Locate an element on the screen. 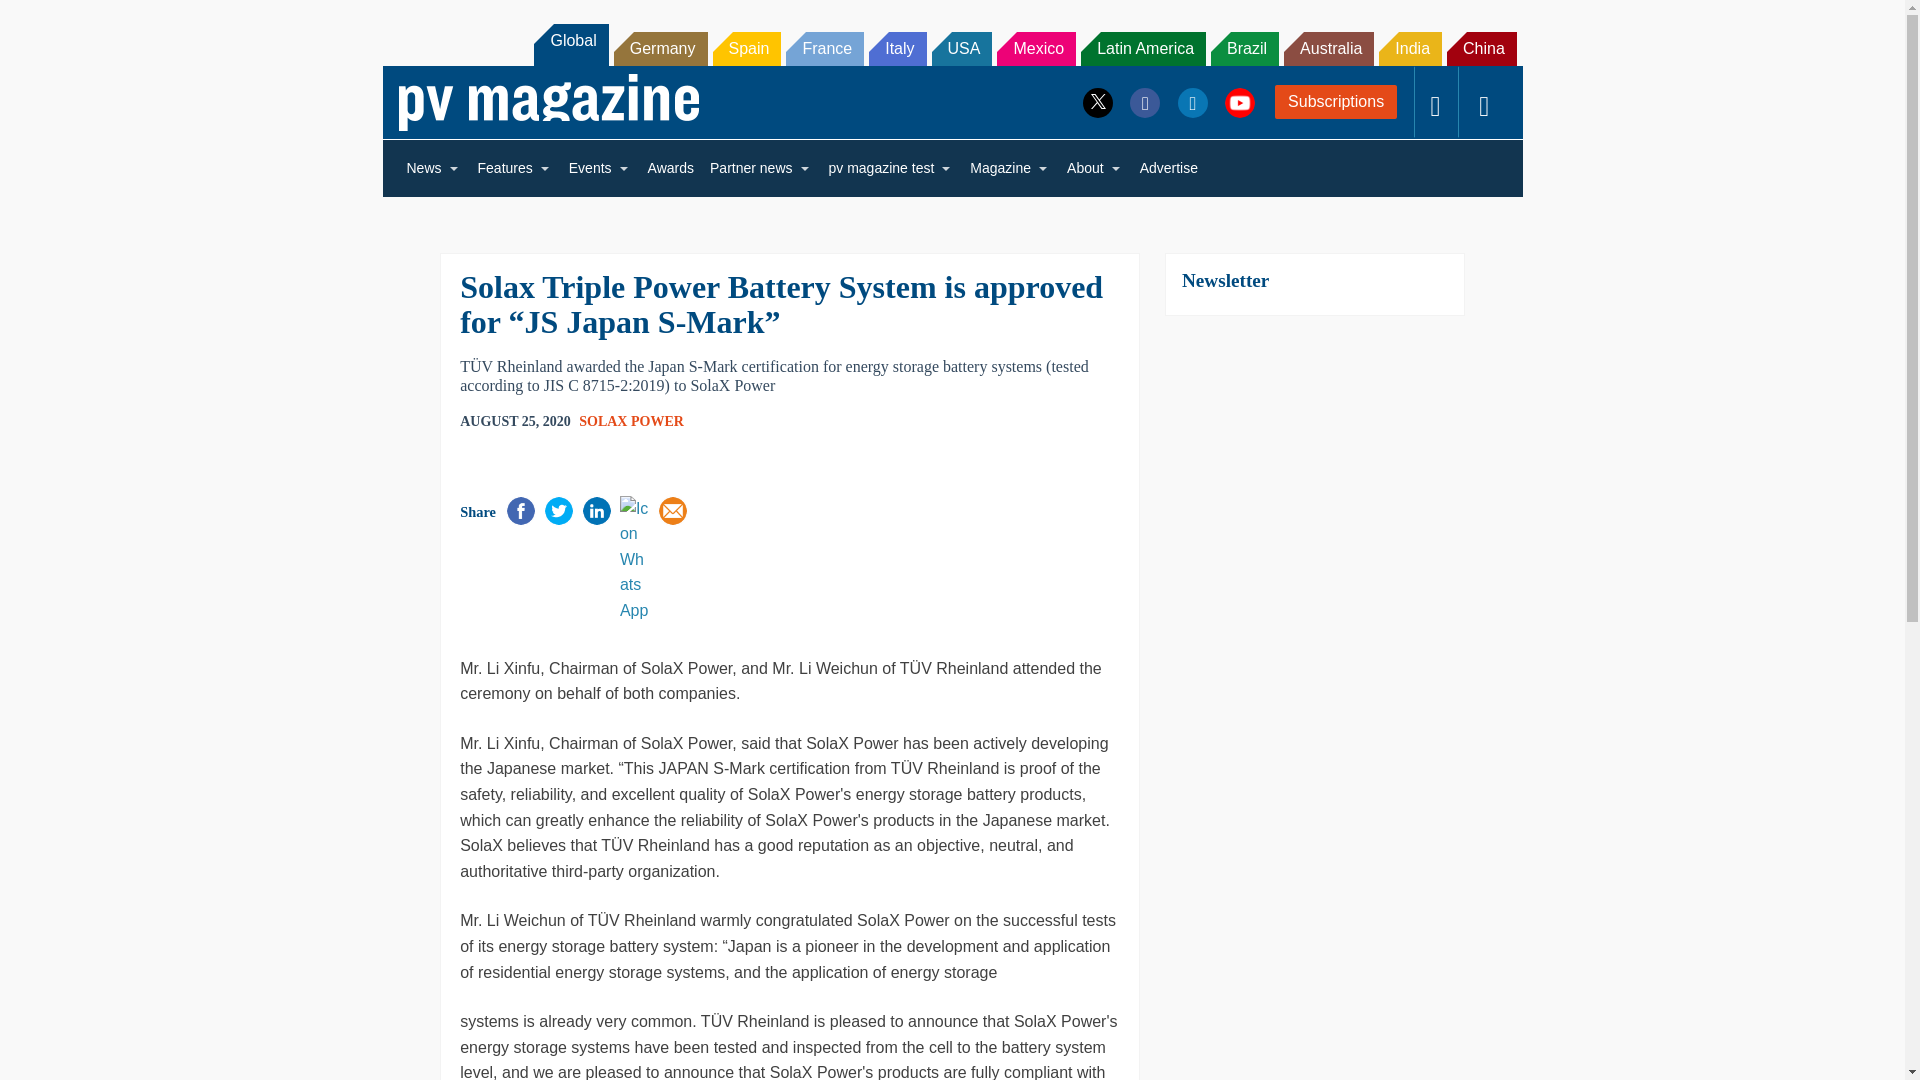  Global is located at coordinates (570, 44).